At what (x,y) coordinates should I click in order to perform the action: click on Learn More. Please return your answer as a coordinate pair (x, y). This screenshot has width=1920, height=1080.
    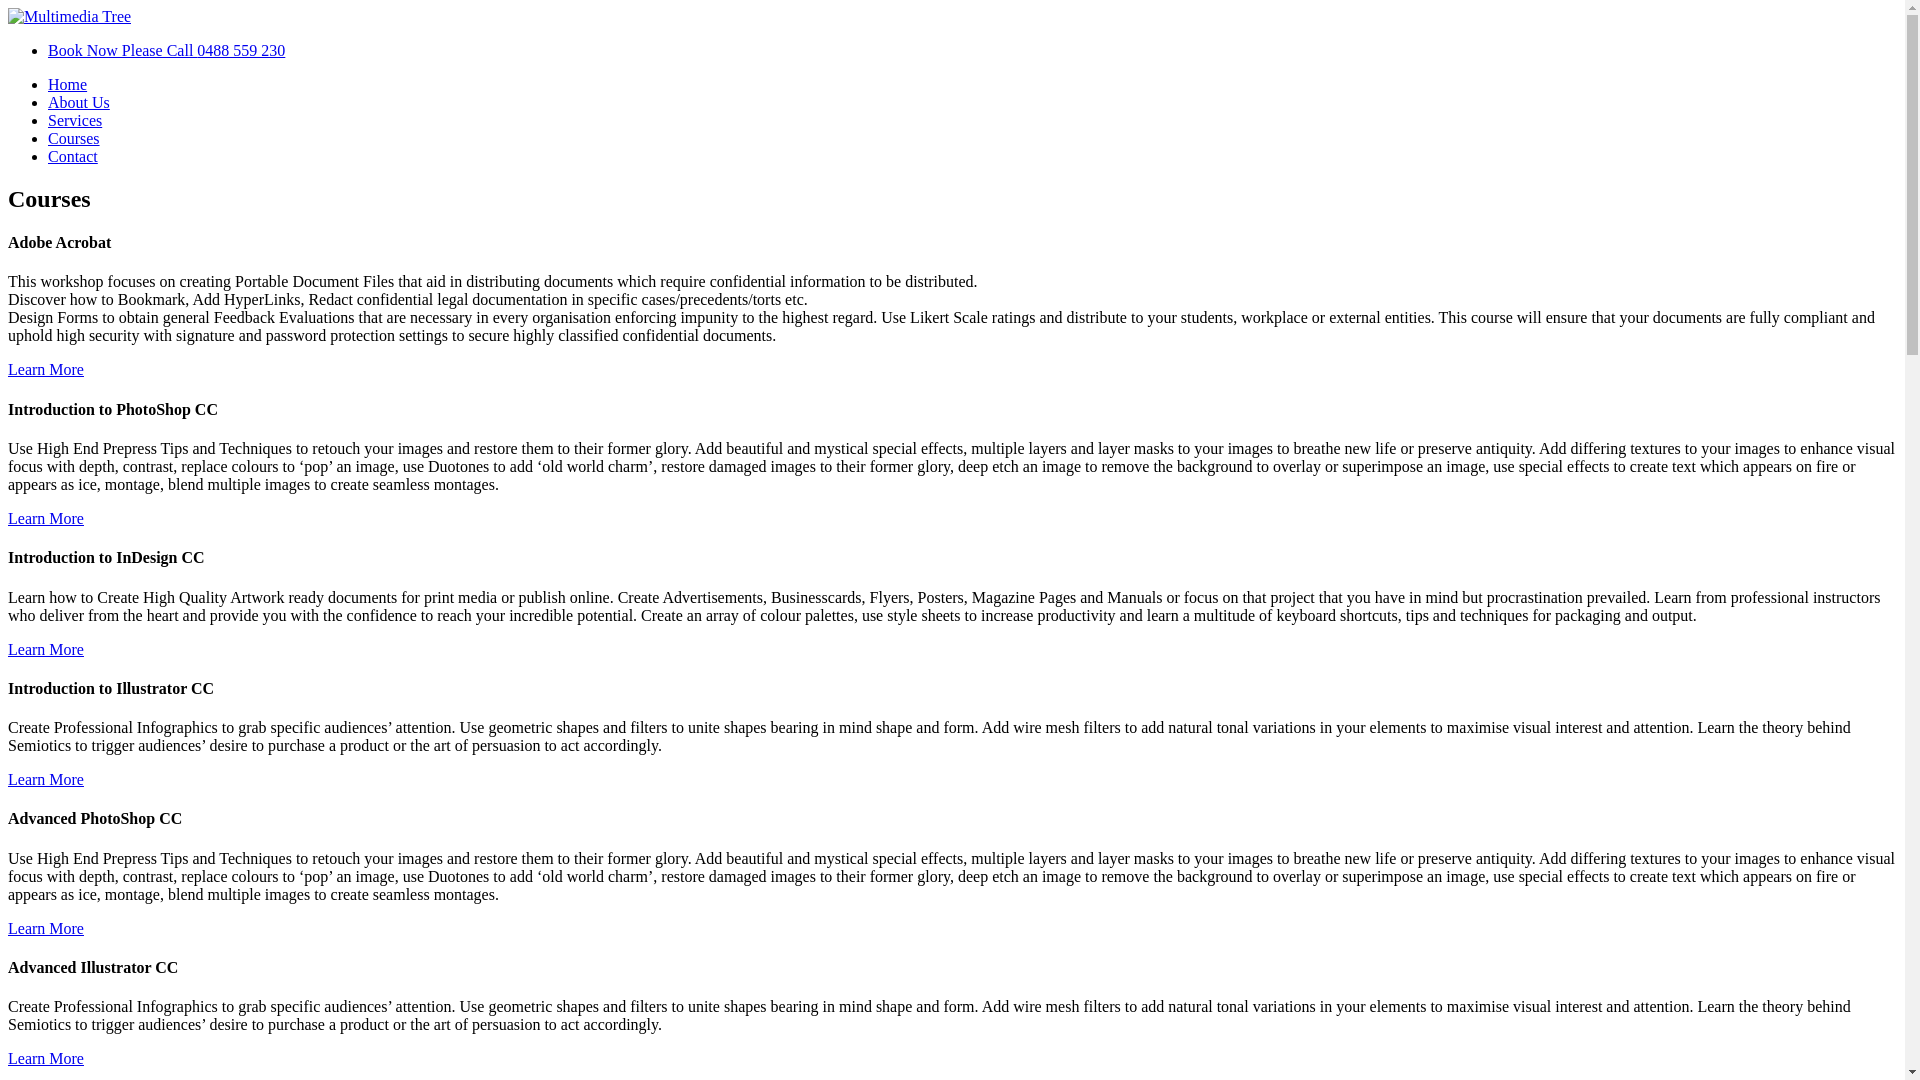
    Looking at the image, I should click on (46, 780).